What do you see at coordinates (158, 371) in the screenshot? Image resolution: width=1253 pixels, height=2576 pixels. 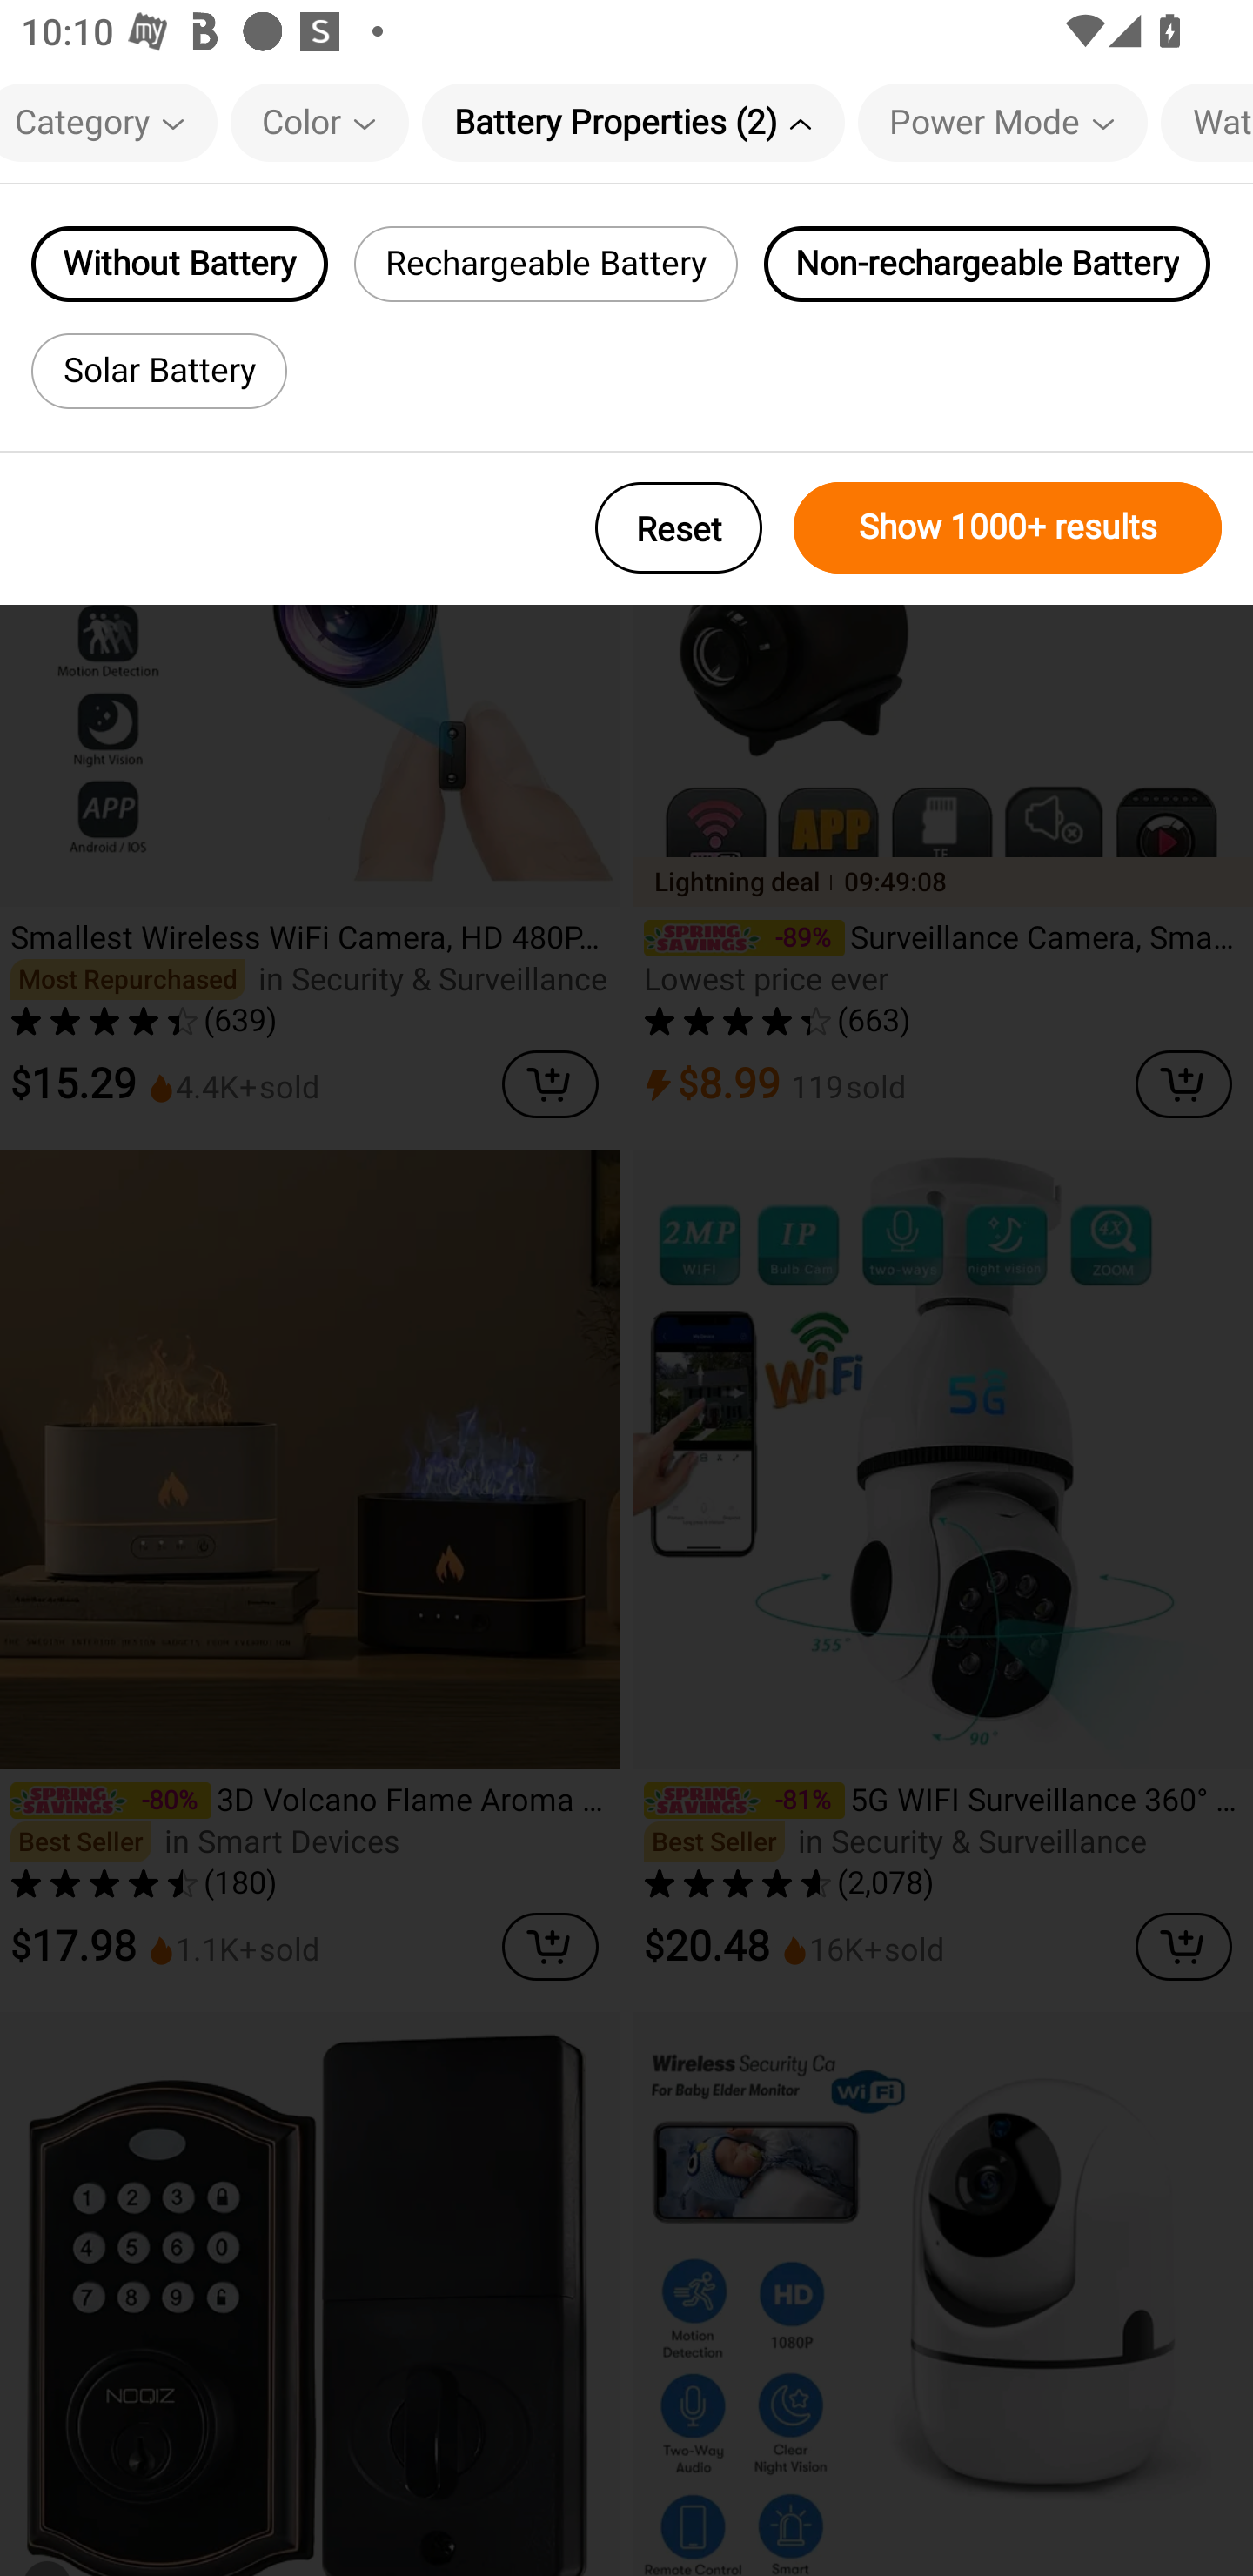 I see `Solar Battery` at bounding box center [158, 371].